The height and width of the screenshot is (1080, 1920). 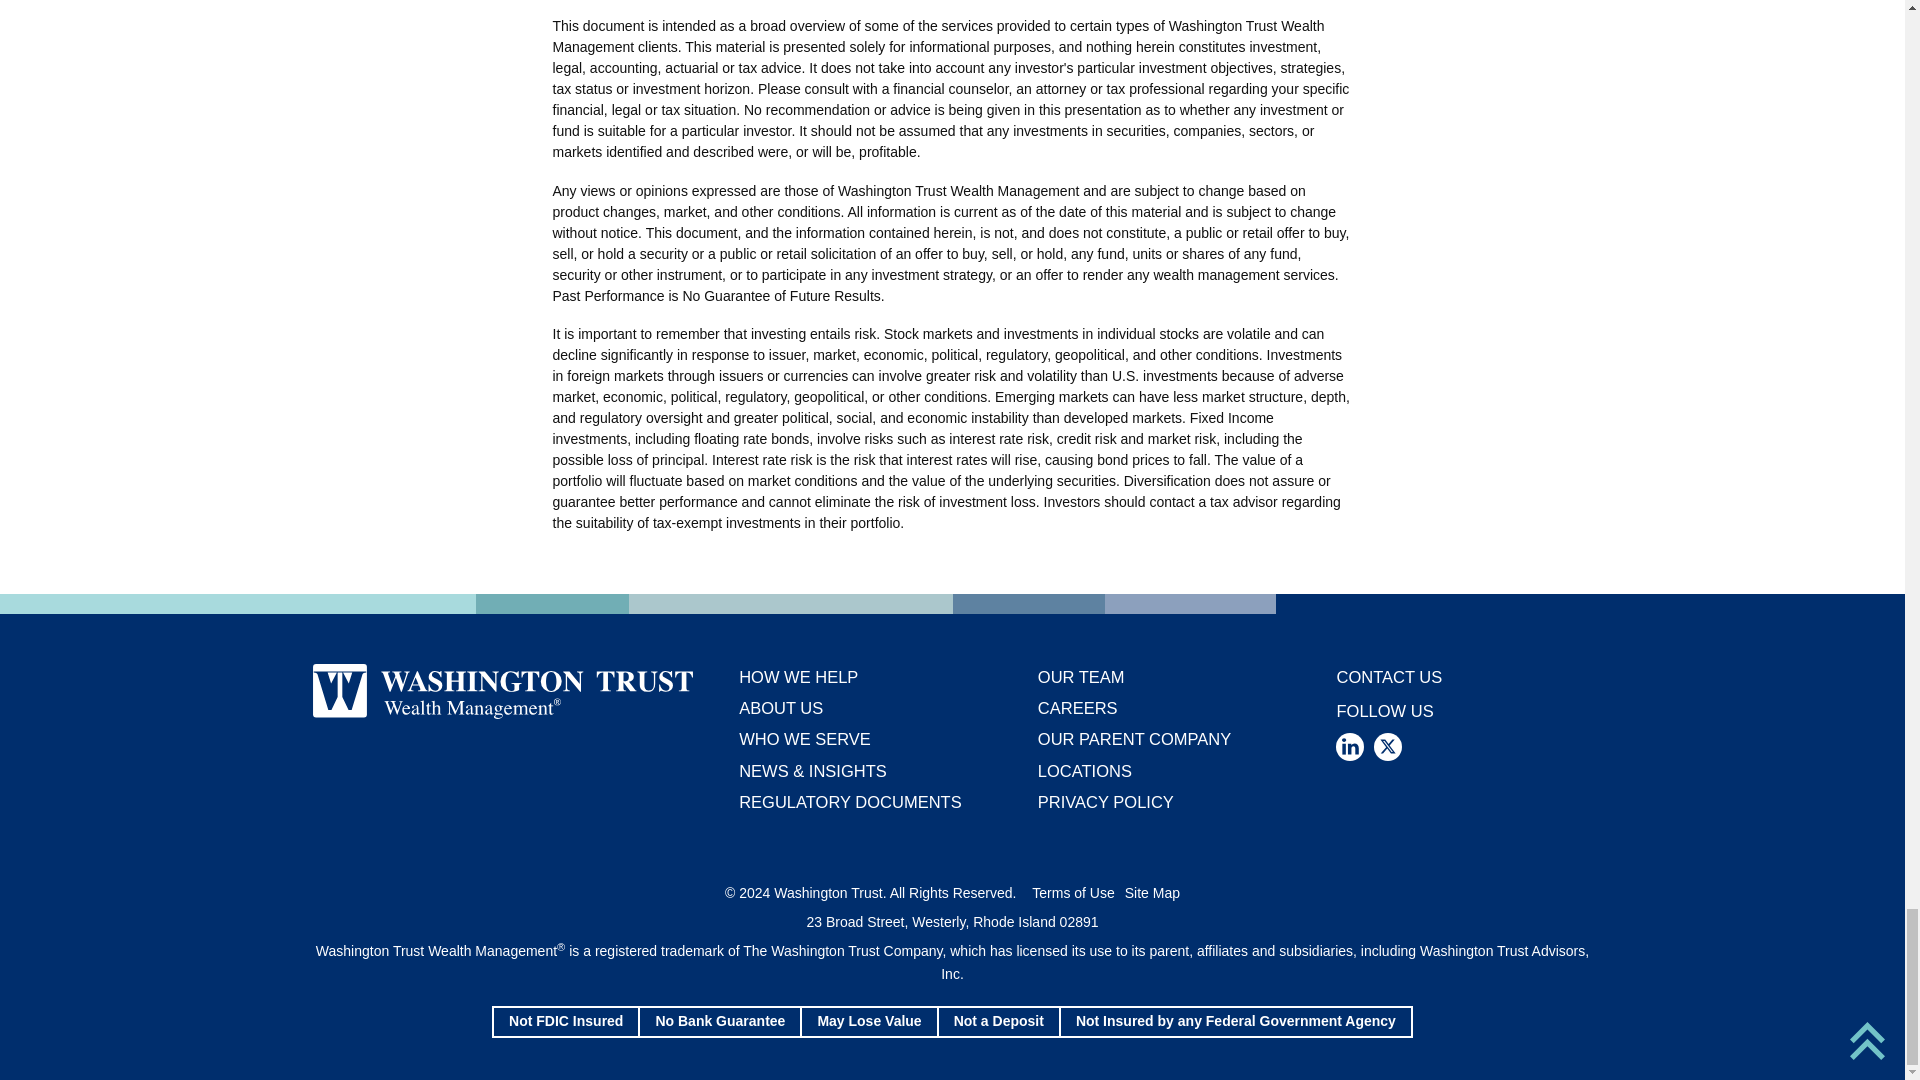 What do you see at coordinates (1078, 708) in the screenshot?
I see `CAREERS` at bounding box center [1078, 708].